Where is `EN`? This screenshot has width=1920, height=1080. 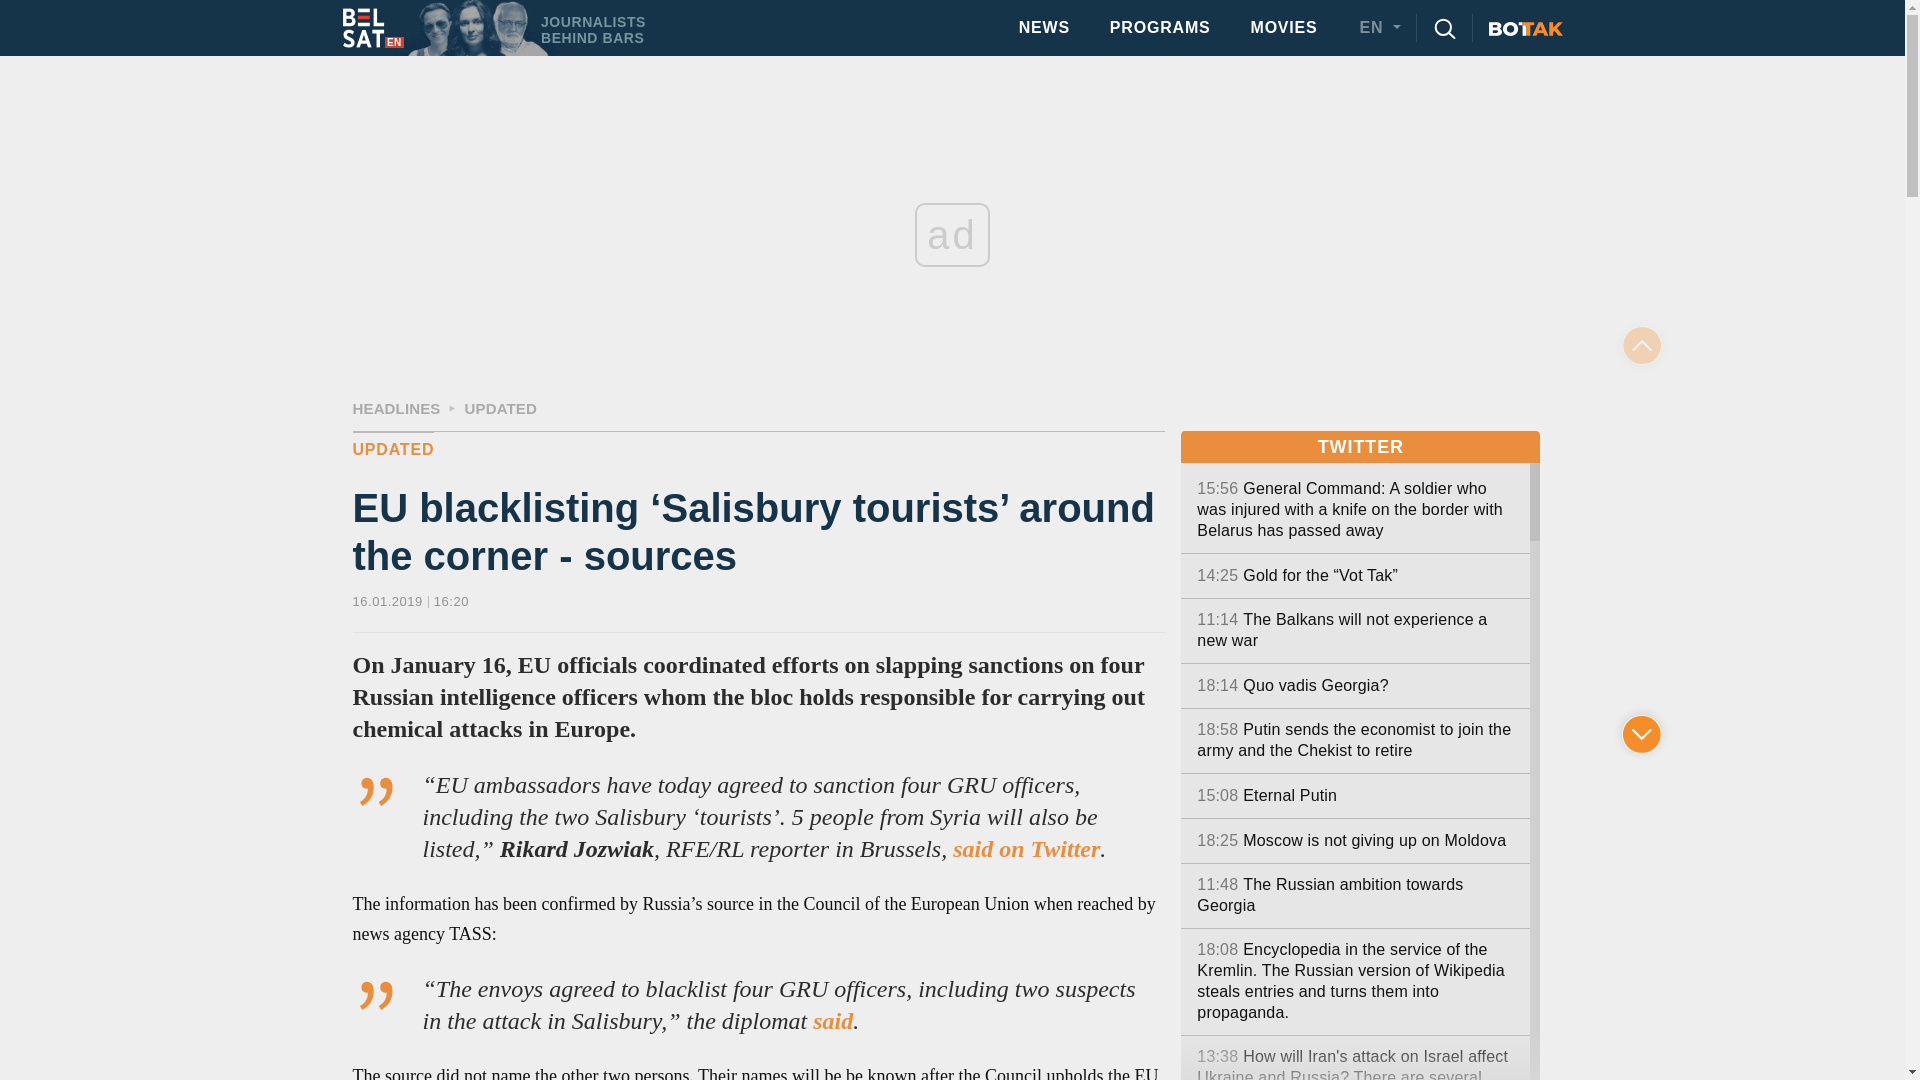
EN is located at coordinates (1384, 28).